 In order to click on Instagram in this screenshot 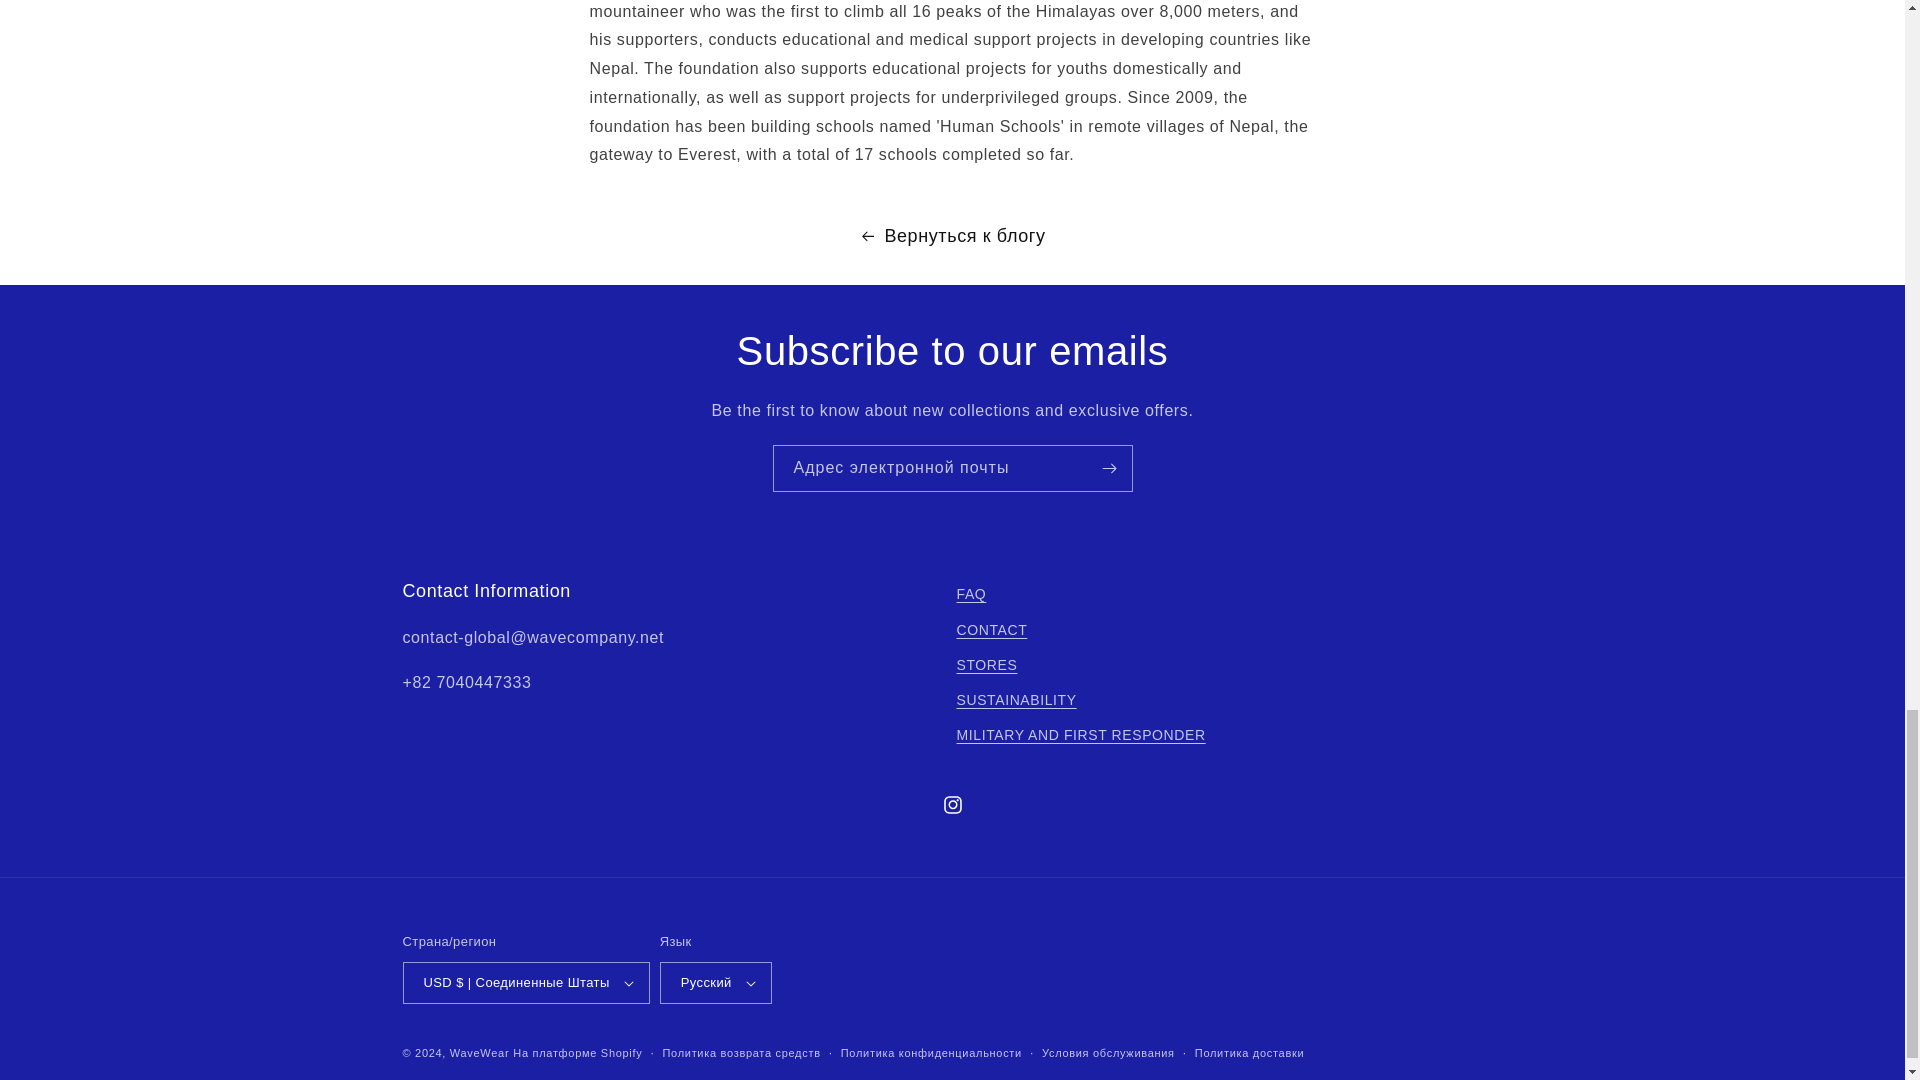, I will do `click(951, 805)`.